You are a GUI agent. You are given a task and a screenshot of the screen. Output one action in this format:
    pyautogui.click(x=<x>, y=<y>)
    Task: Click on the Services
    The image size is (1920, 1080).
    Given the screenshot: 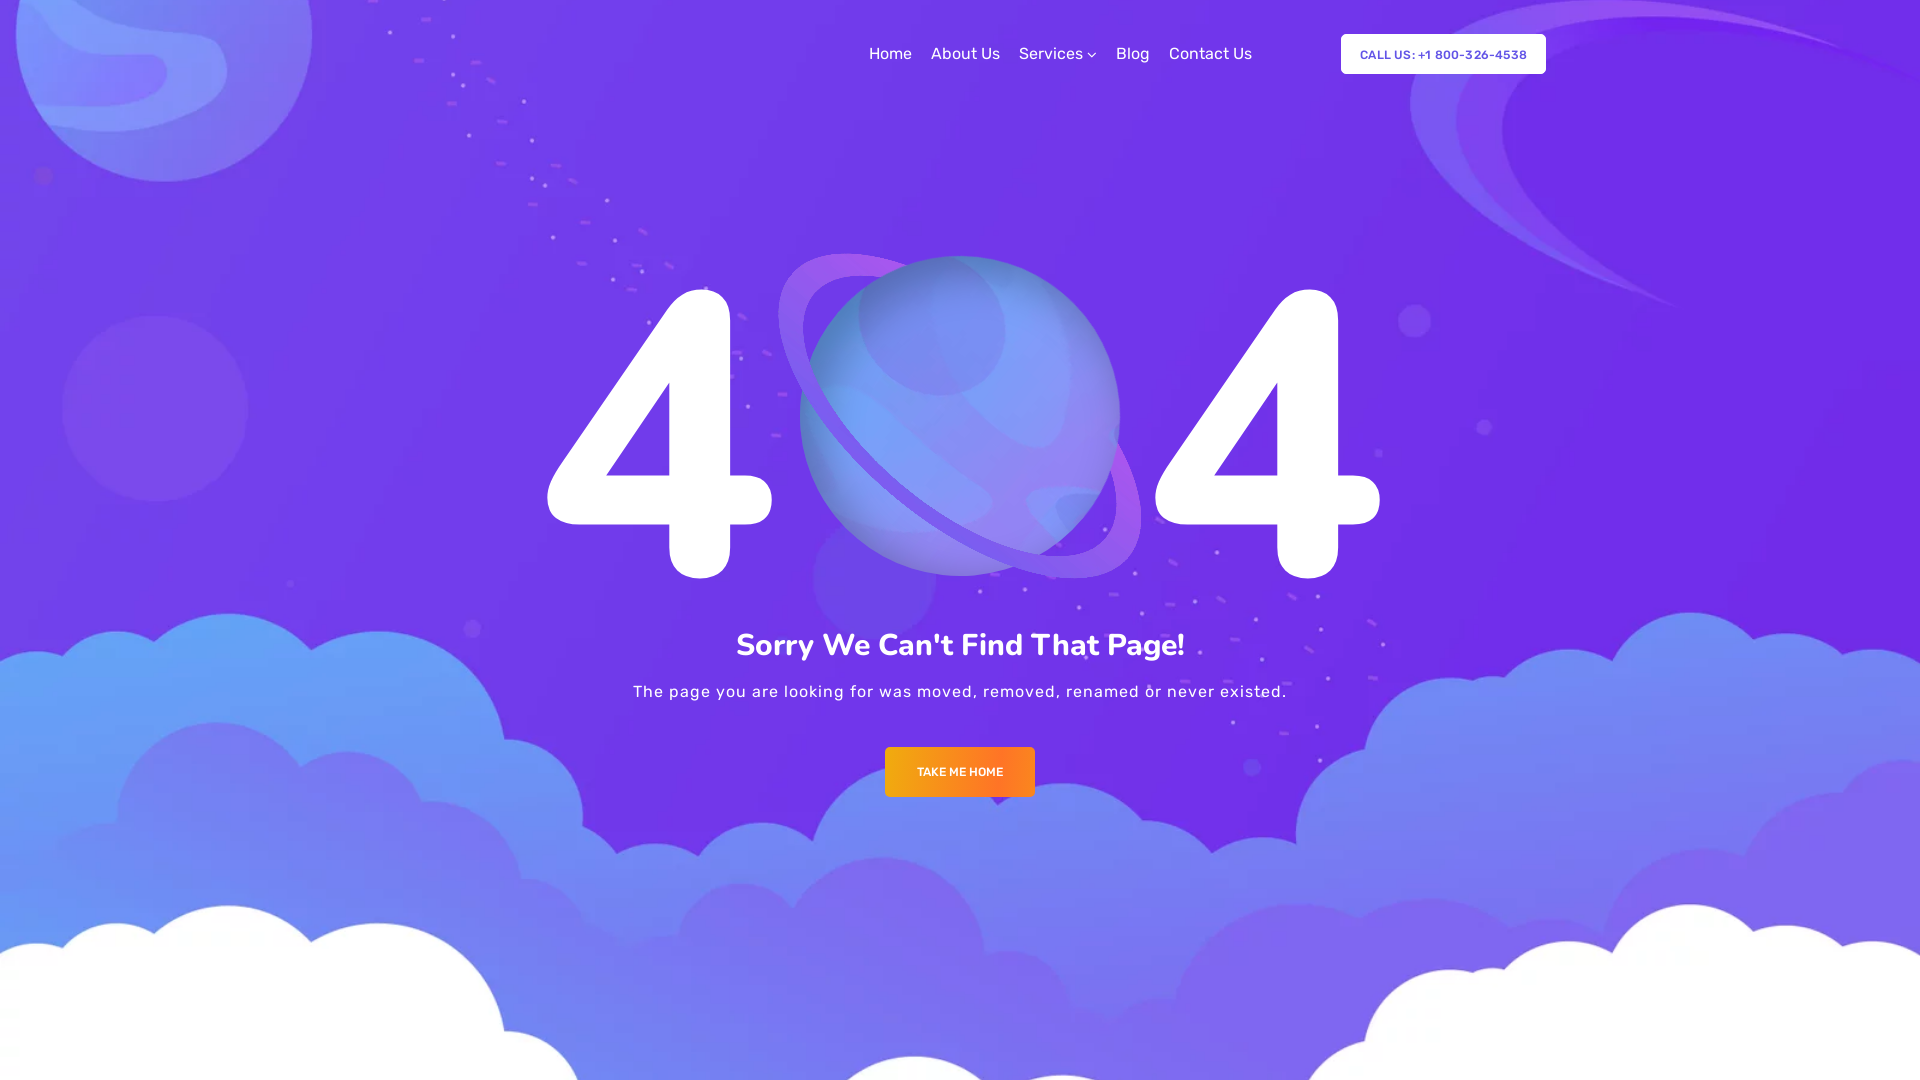 What is the action you would take?
    pyautogui.click(x=1058, y=54)
    